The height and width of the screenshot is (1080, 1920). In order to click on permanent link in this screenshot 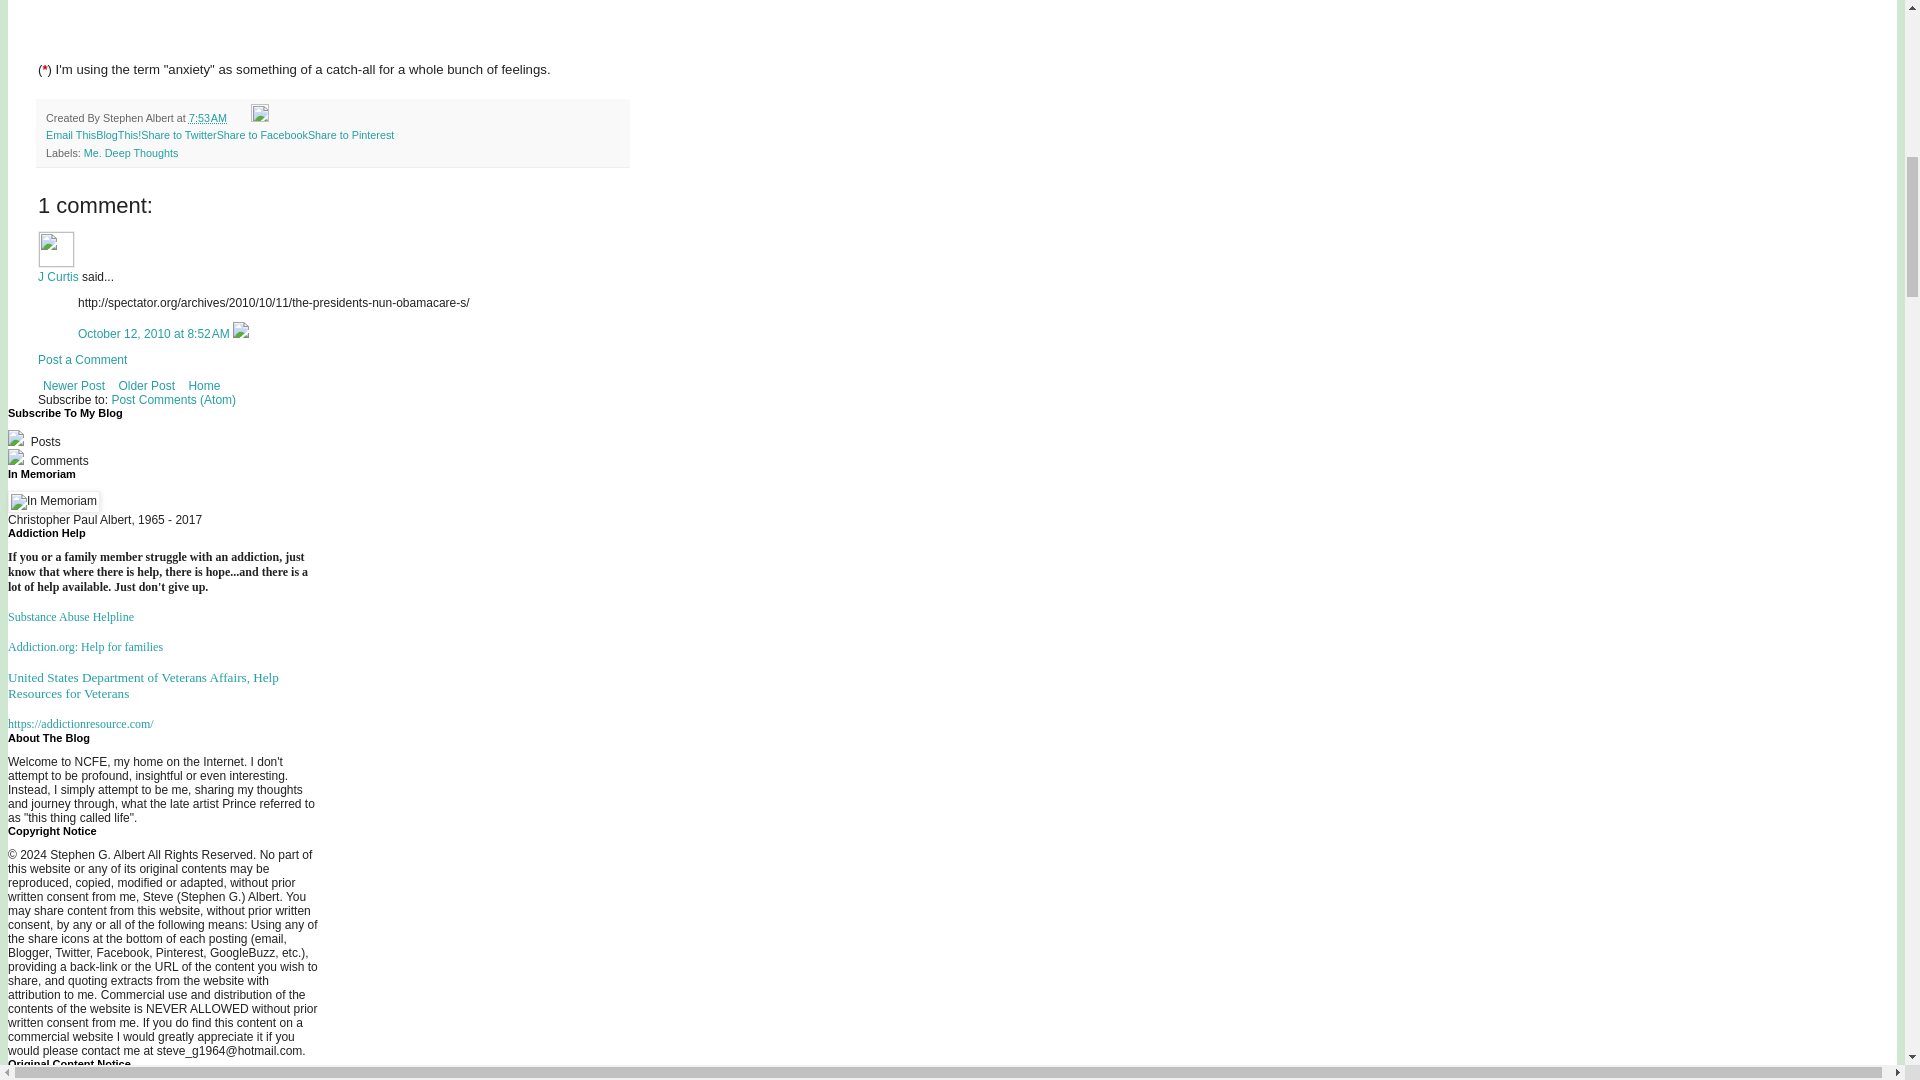, I will do `click(207, 118)`.